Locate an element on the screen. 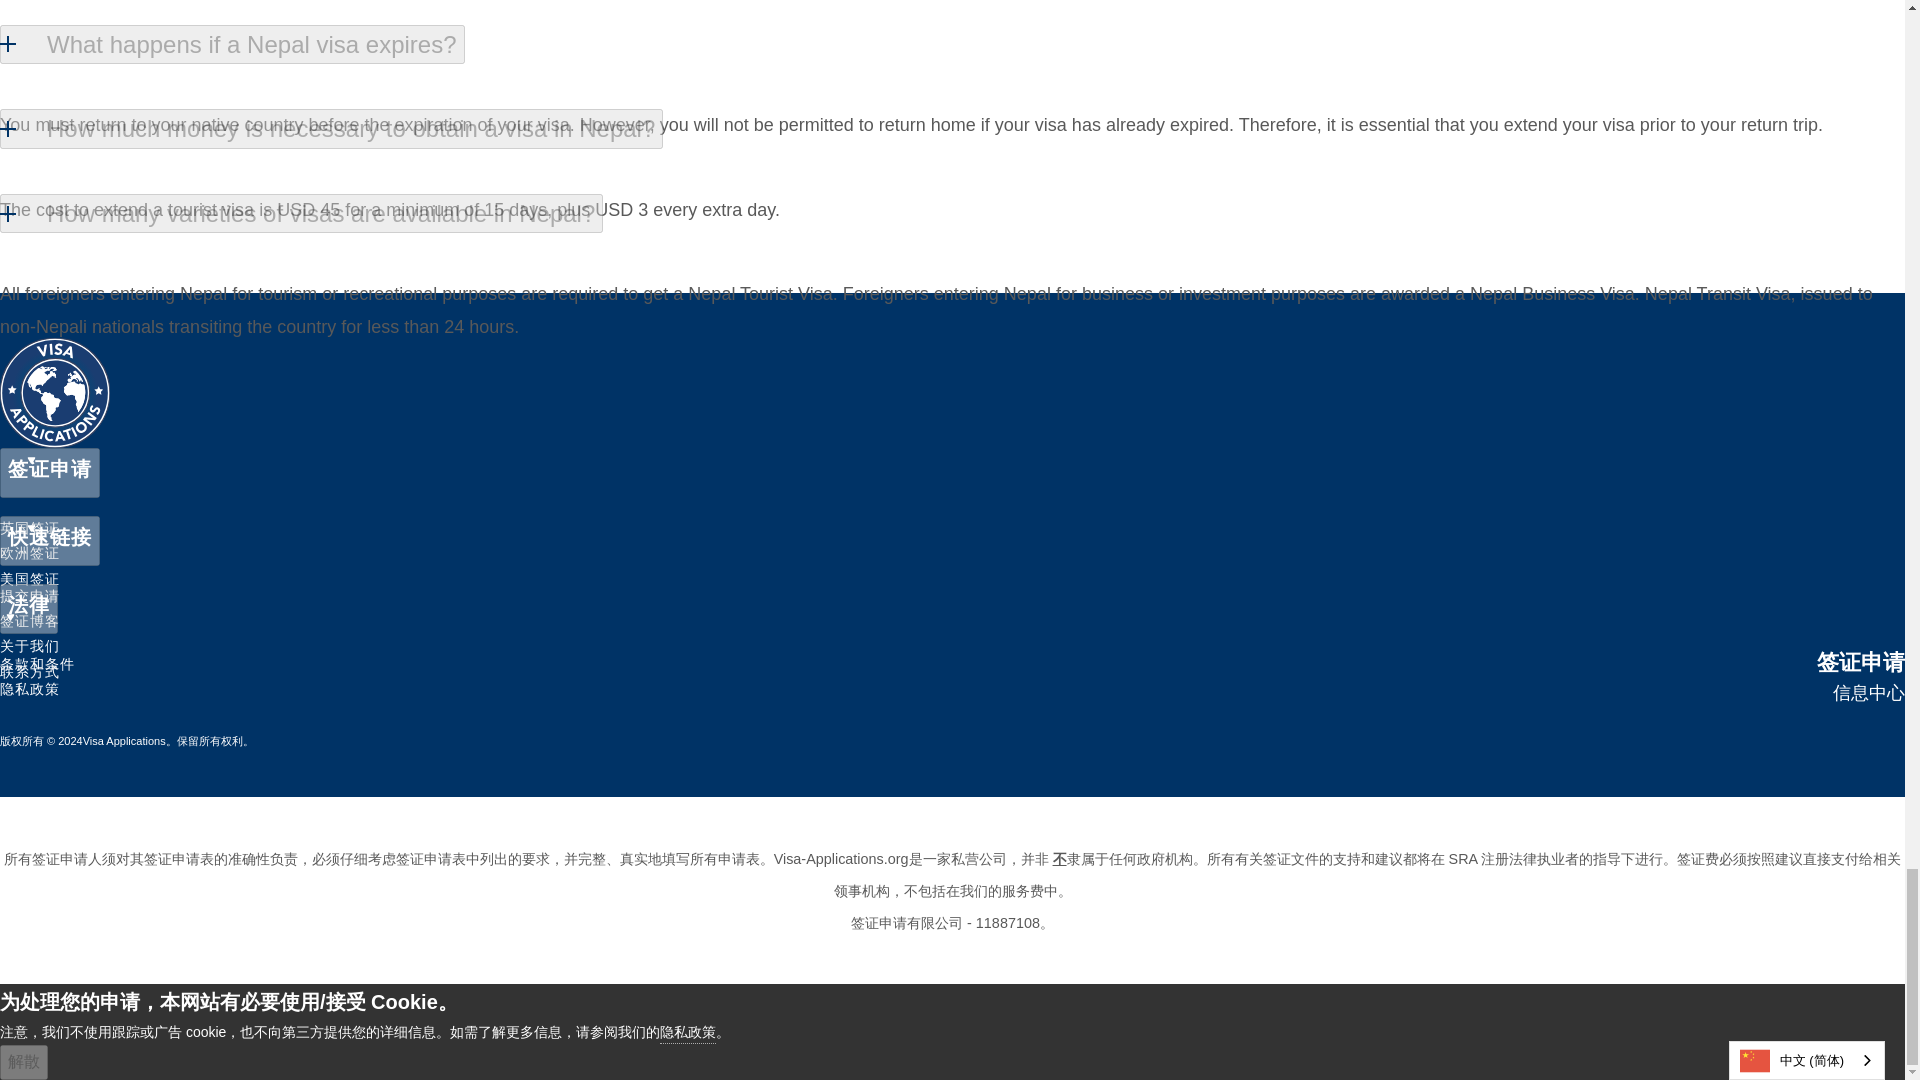 This screenshot has height=1080, width=1920. What happens if a Nepal visa expires? is located at coordinates (232, 44).